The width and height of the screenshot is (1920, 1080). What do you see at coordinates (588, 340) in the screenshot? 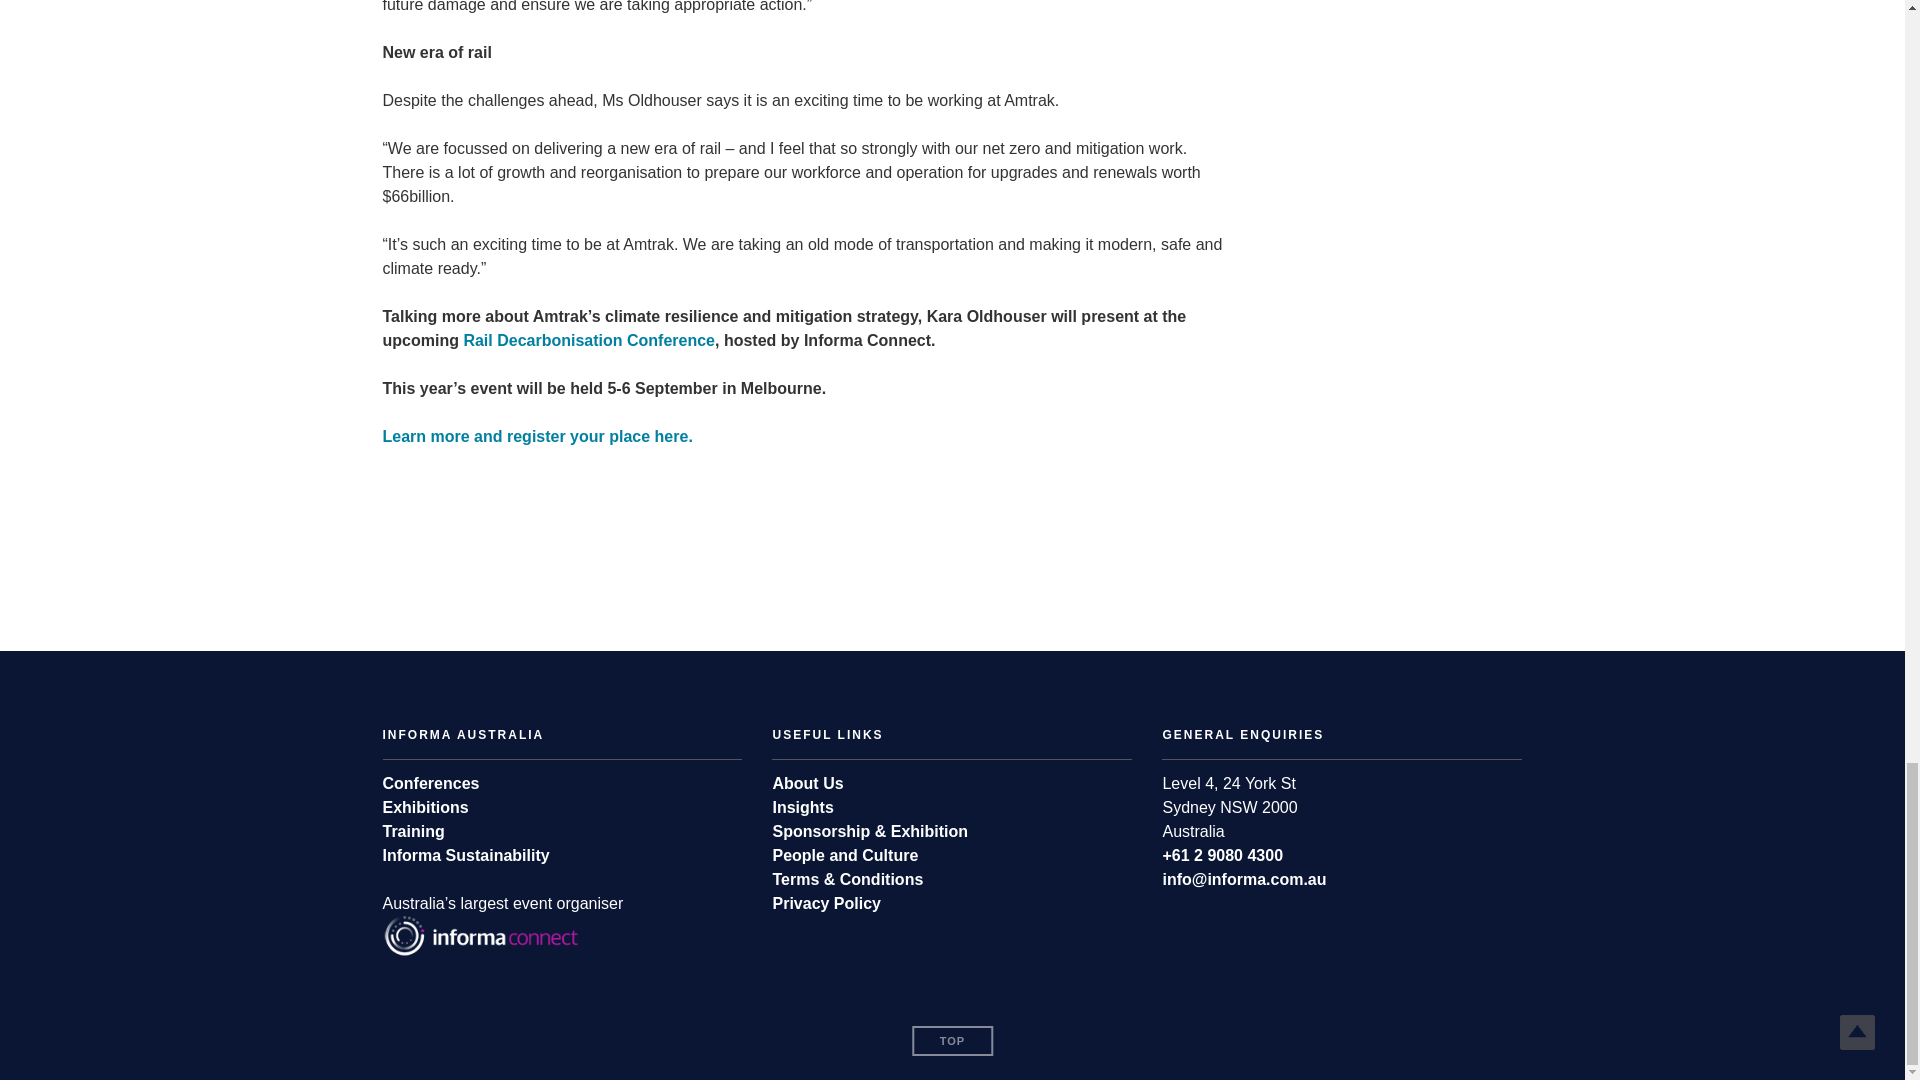
I see `Rail Decarbonisation Conference` at bounding box center [588, 340].